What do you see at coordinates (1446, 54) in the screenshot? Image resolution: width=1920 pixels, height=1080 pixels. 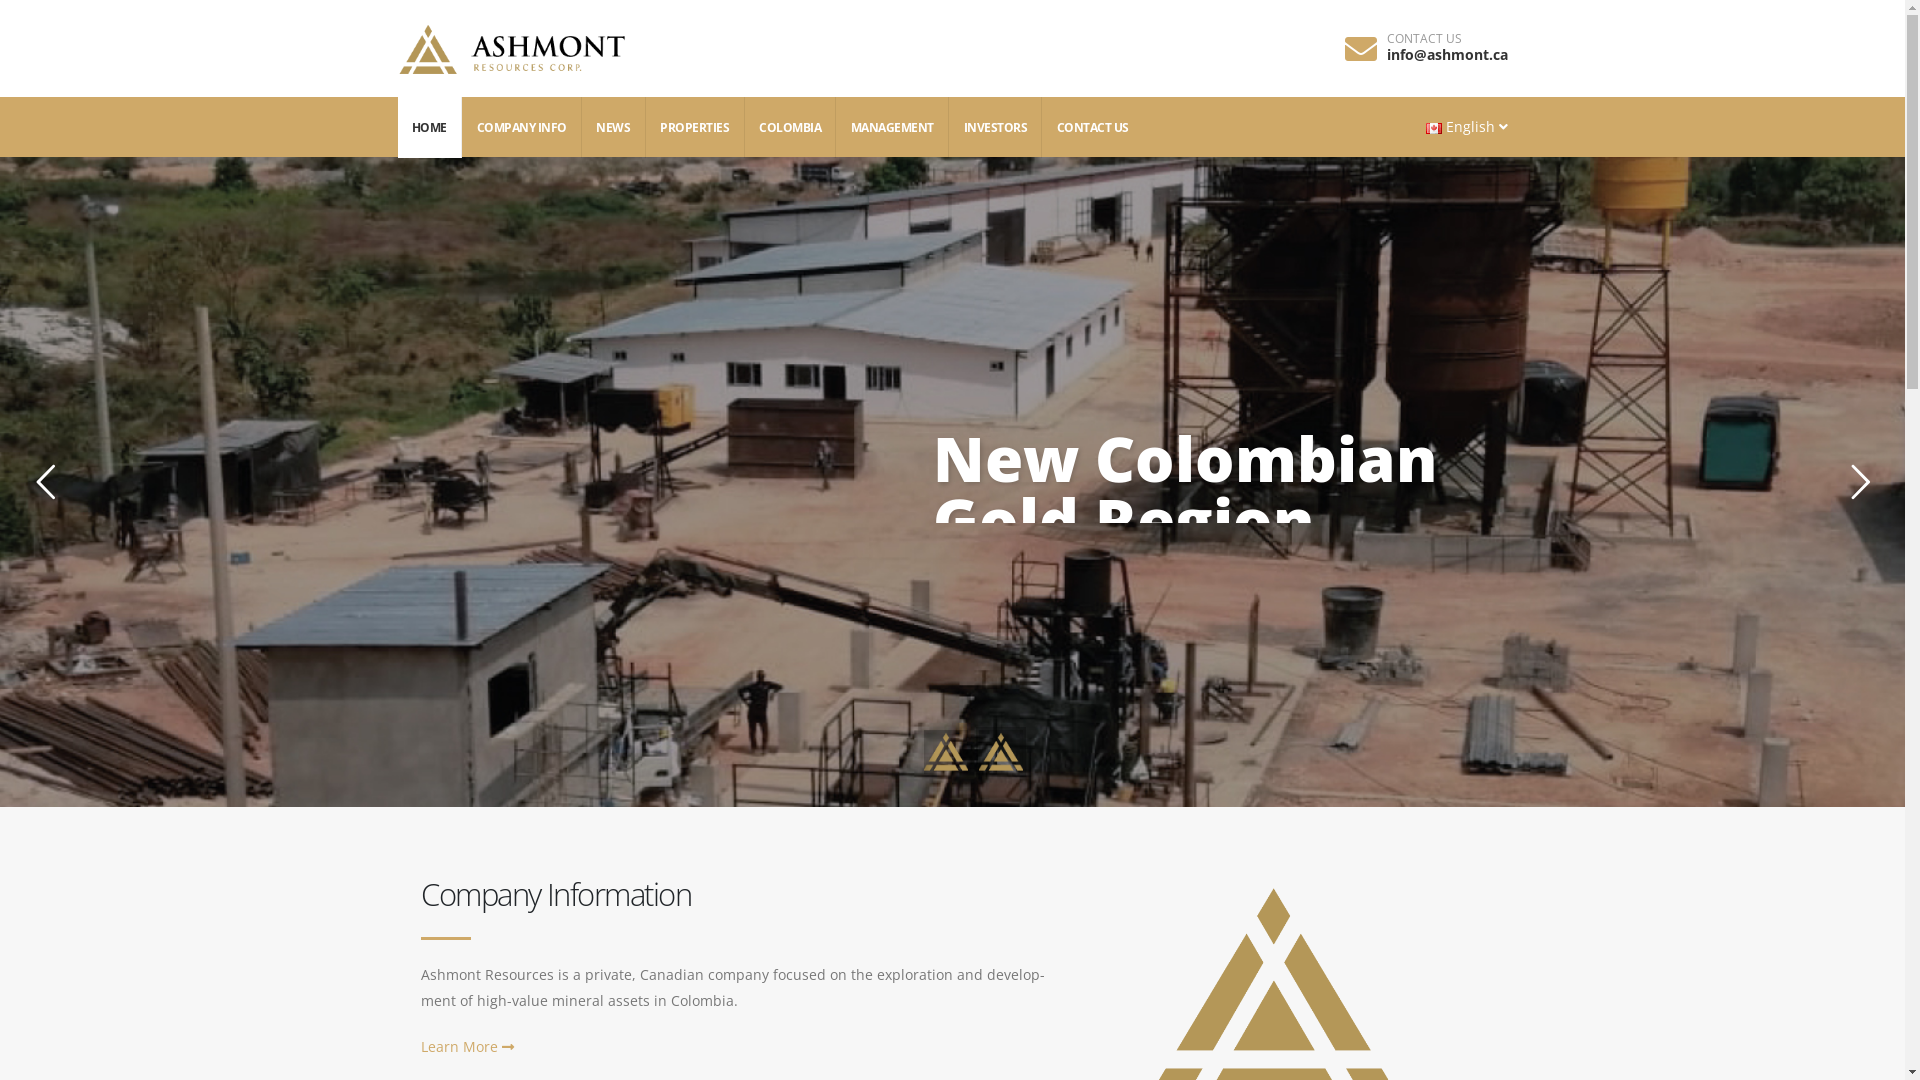 I see `info@ashmont.ca` at bounding box center [1446, 54].